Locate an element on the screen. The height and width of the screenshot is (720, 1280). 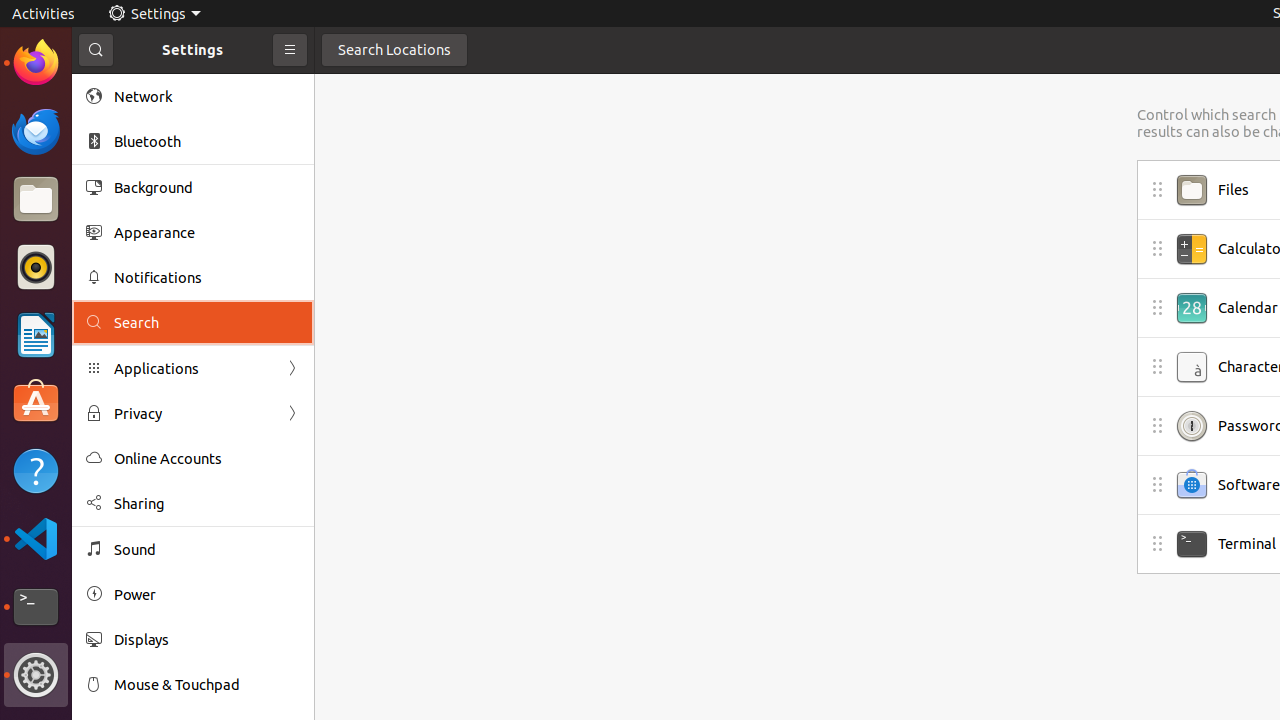
Sharing is located at coordinates (207, 504).